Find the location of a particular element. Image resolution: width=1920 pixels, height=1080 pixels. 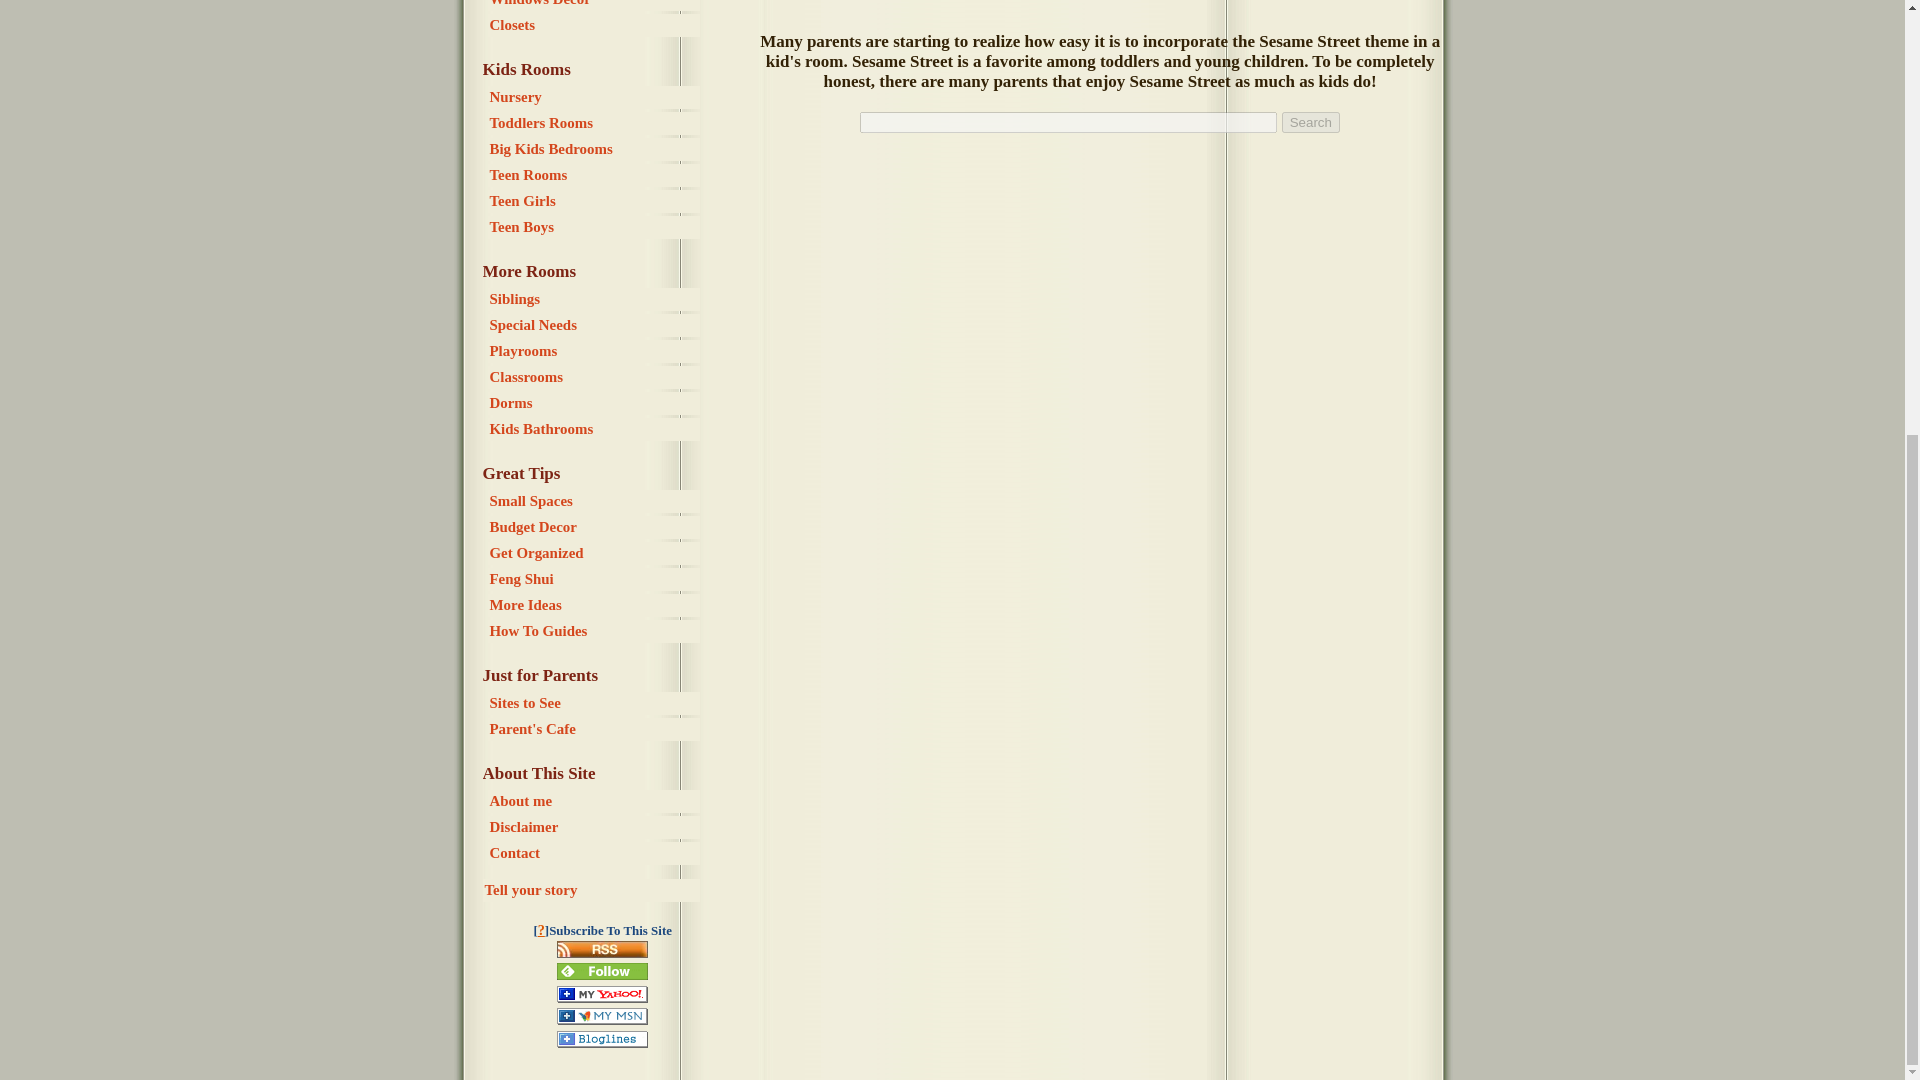

Search is located at coordinates (1311, 122).